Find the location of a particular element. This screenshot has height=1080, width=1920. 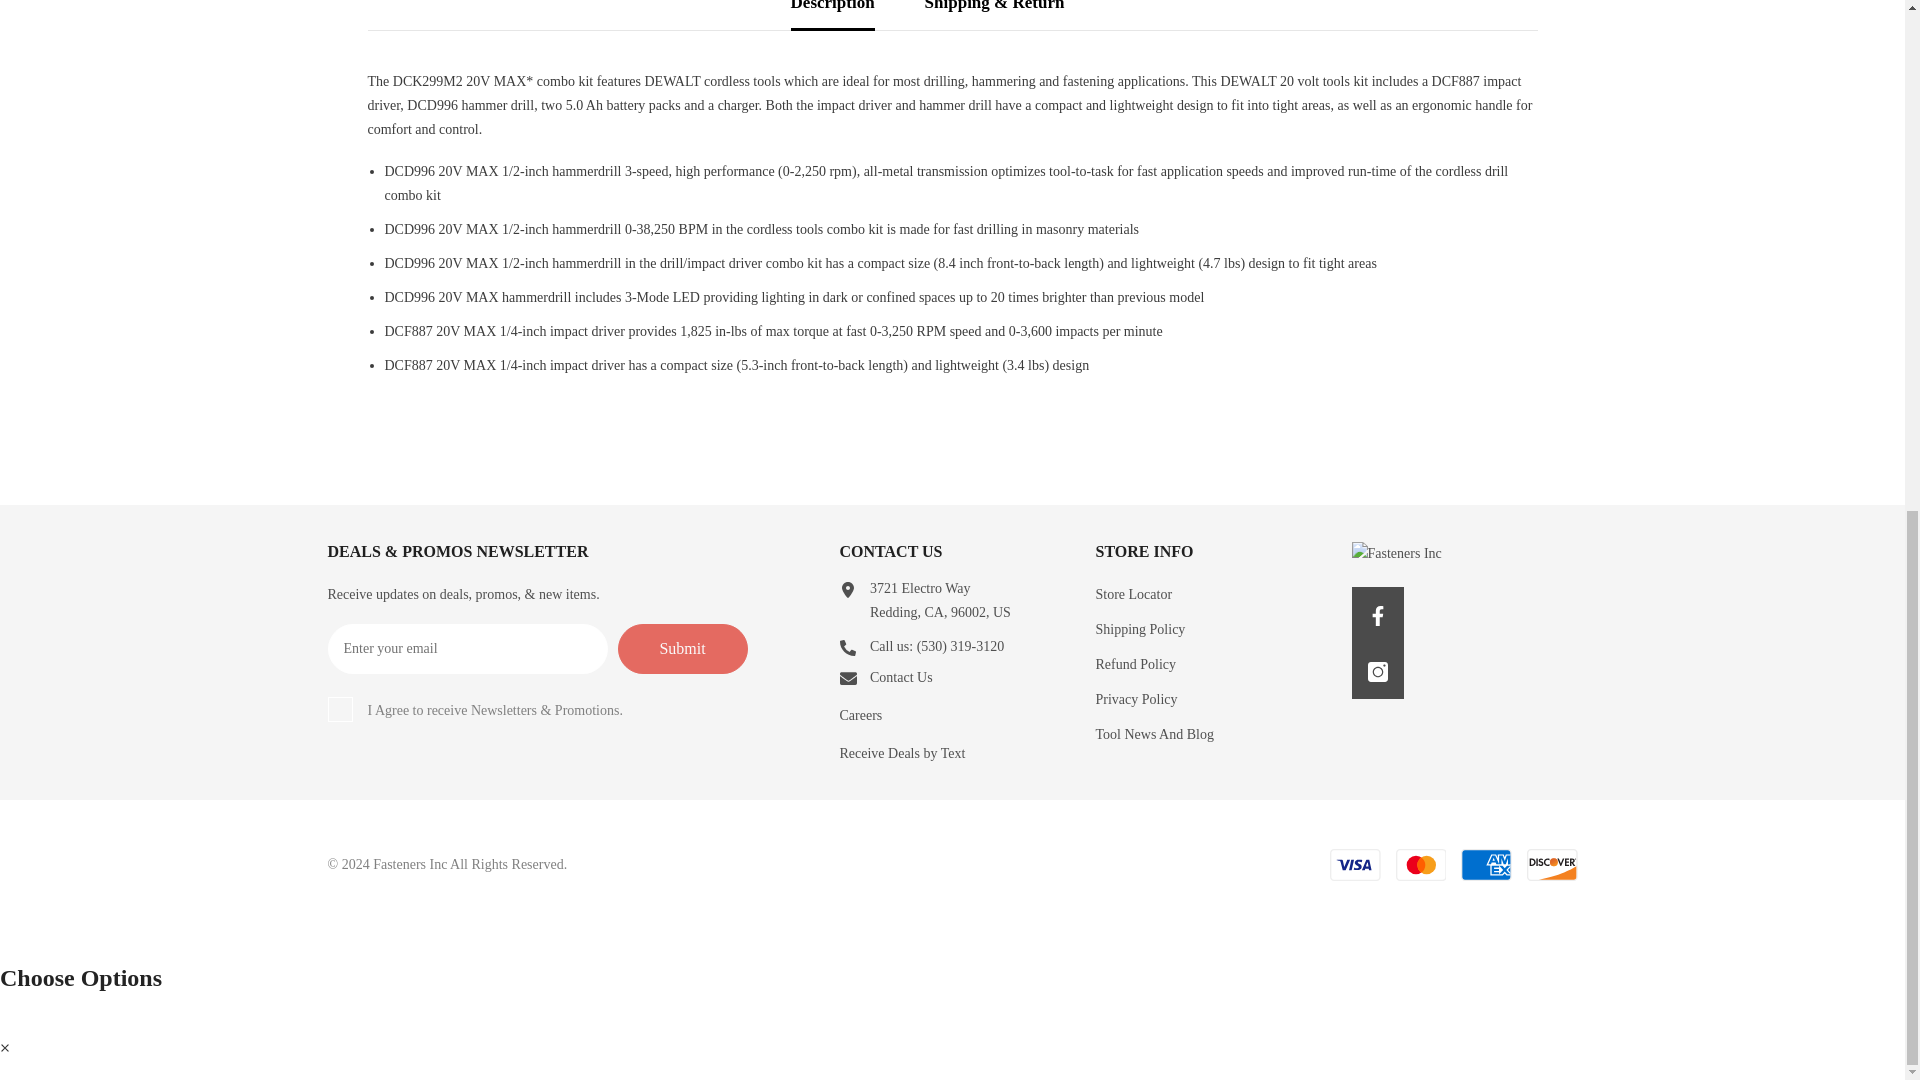

Visa is located at coordinates (1355, 864).